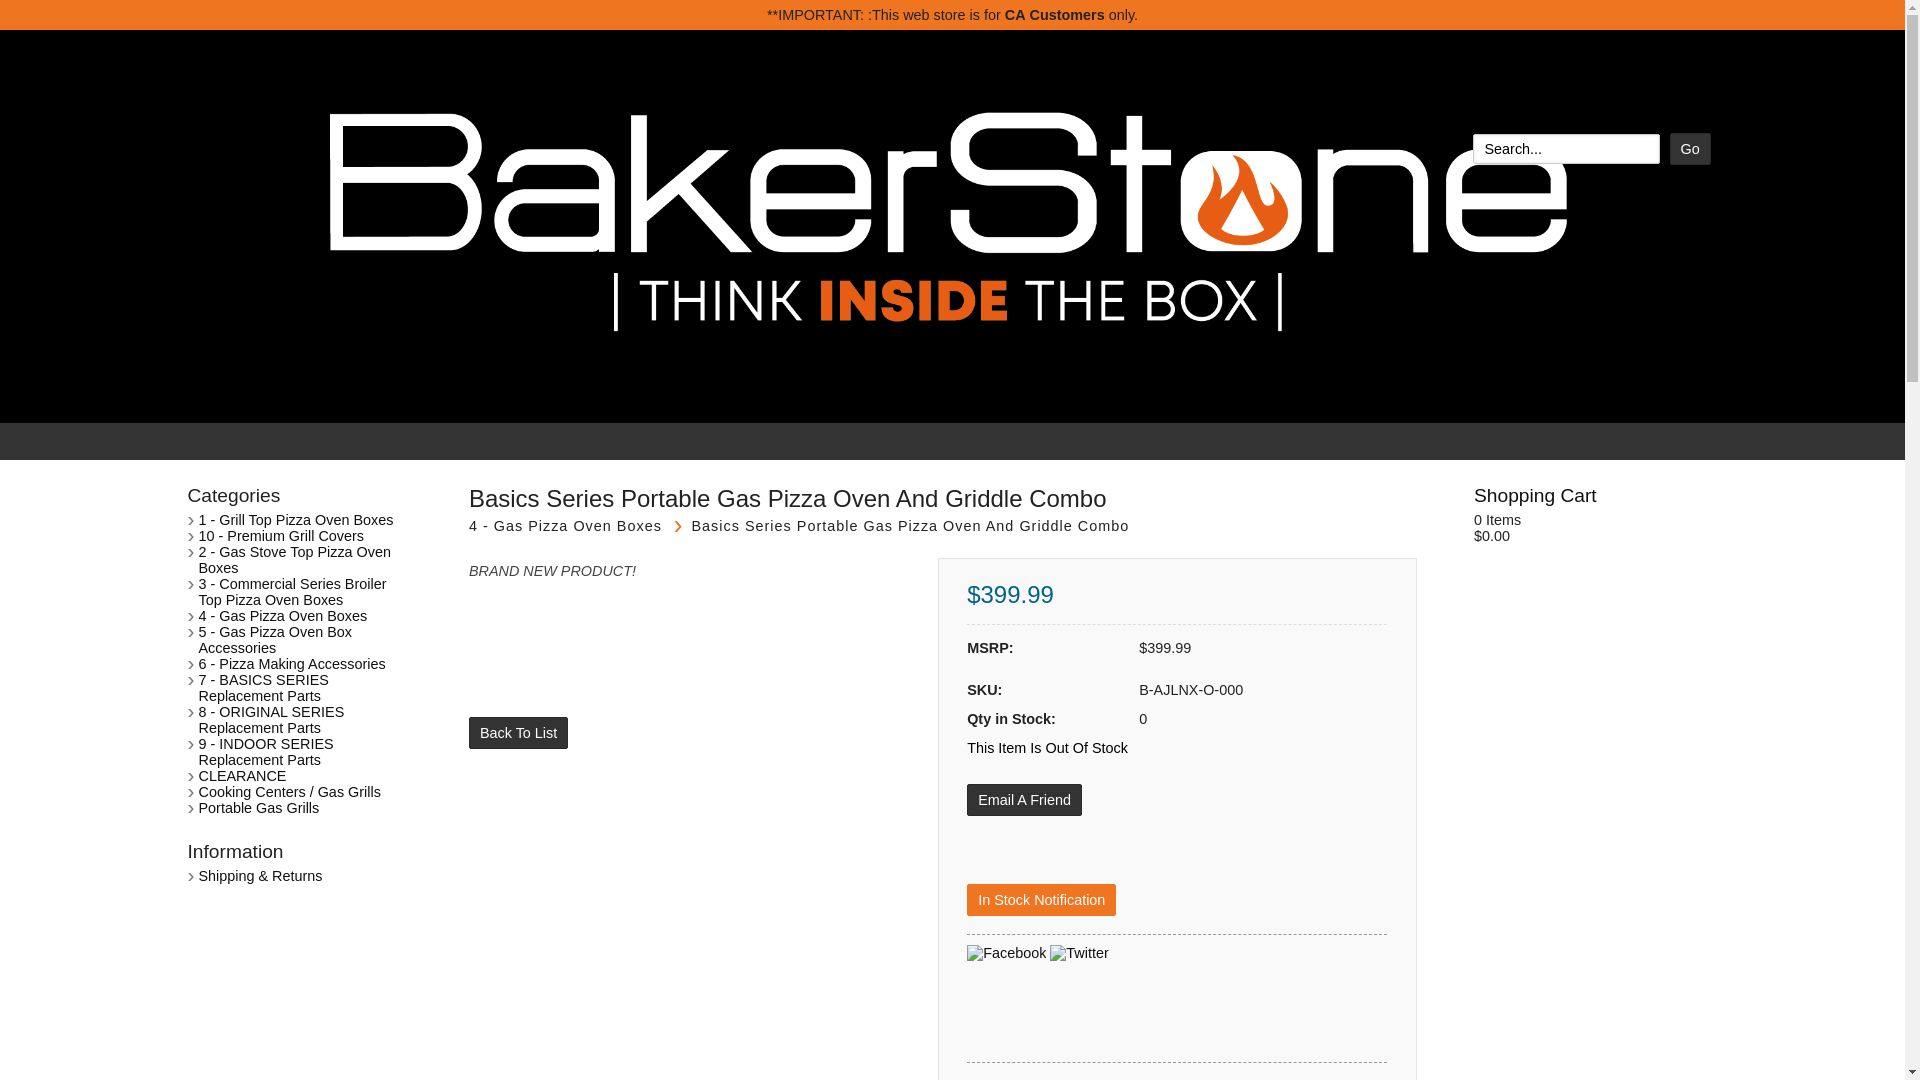 The width and height of the screenshot is (1920, 1080). Describe the element at coordinates (289, 792) in the screenshot. I see `Cooking Centers / Gas Grills` at that location.